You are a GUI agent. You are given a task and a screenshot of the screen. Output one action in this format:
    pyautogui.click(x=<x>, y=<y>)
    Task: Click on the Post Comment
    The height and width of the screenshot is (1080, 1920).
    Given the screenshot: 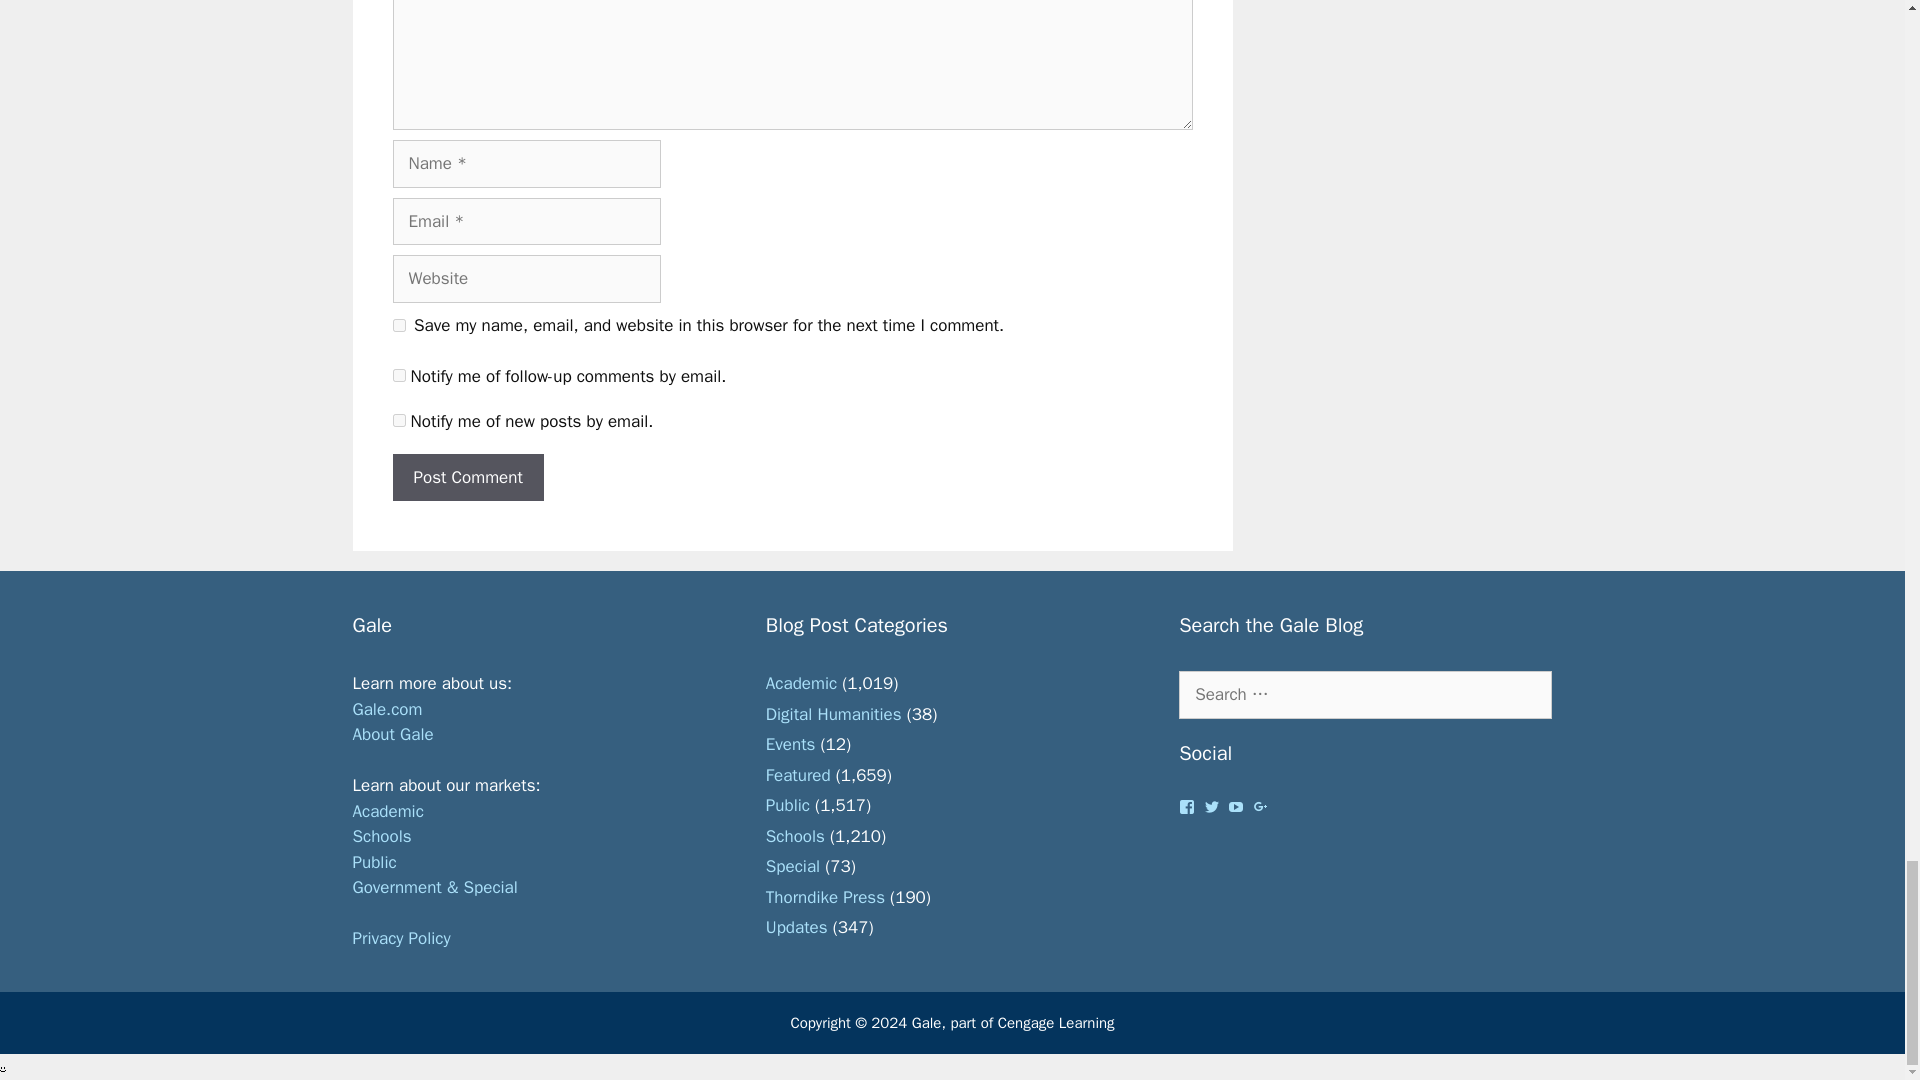 What is the action you would take?
    pyautogui.click(x=467, y=478)
    